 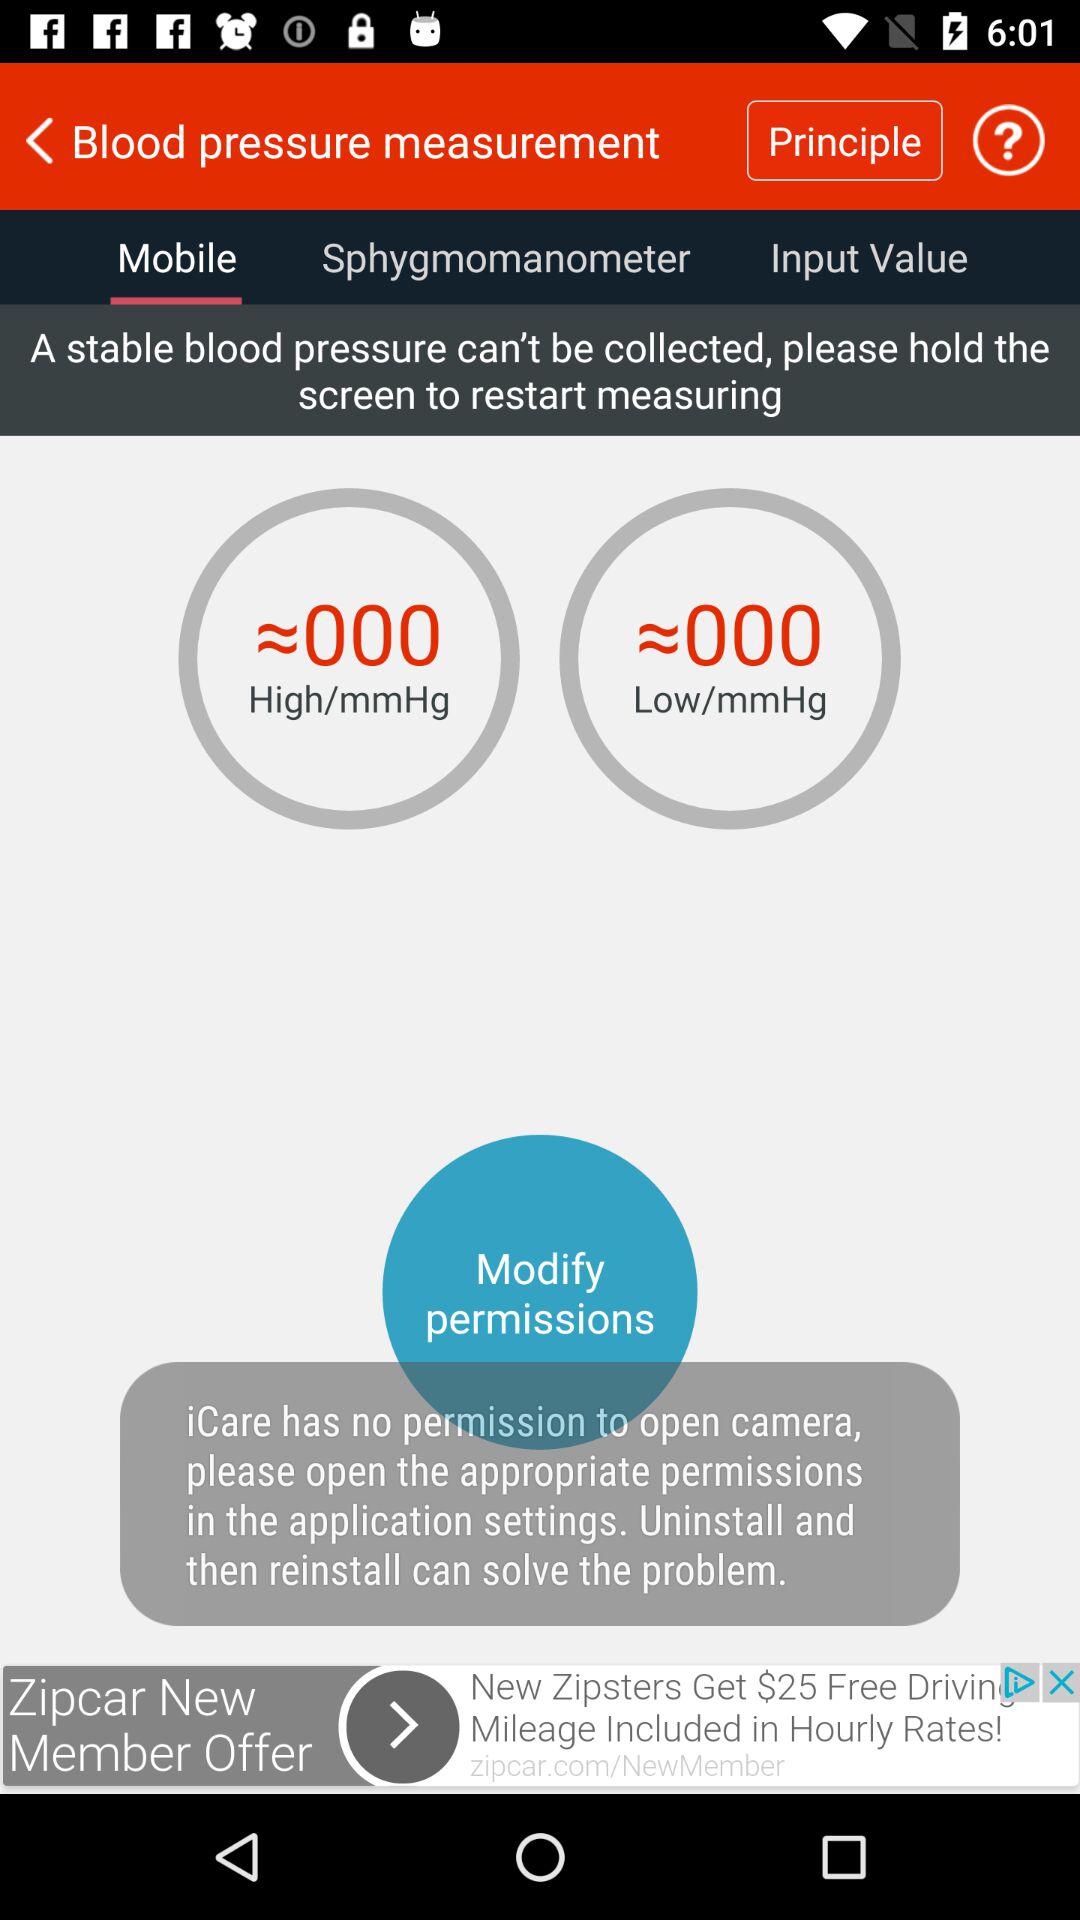 What do you see at coordinates (540, 1728) in the screenshot?
I see `select advertisement` at bounding box center [540, 1728].